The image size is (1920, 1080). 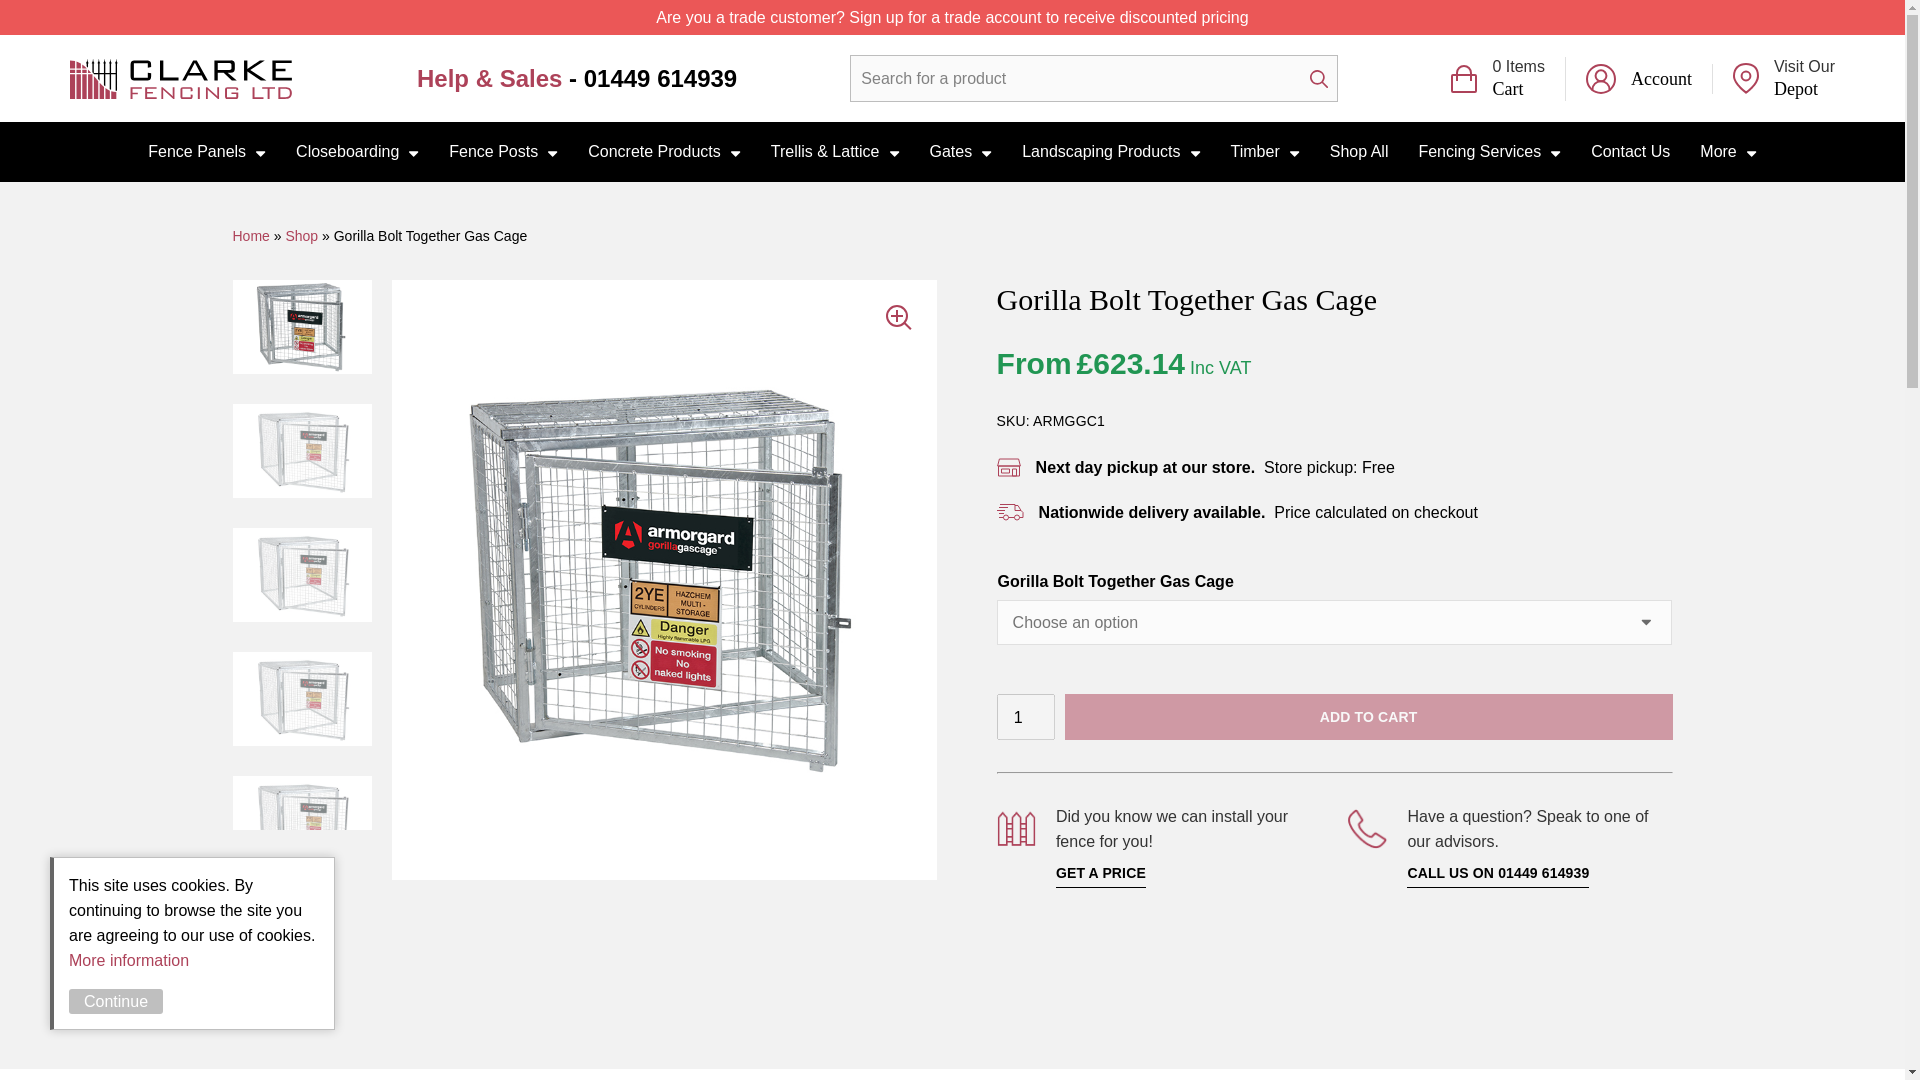 What do you see at coordinates (502, 152) in the screenshot?
I see `Fence Posts` at bounding box center [502, 152].